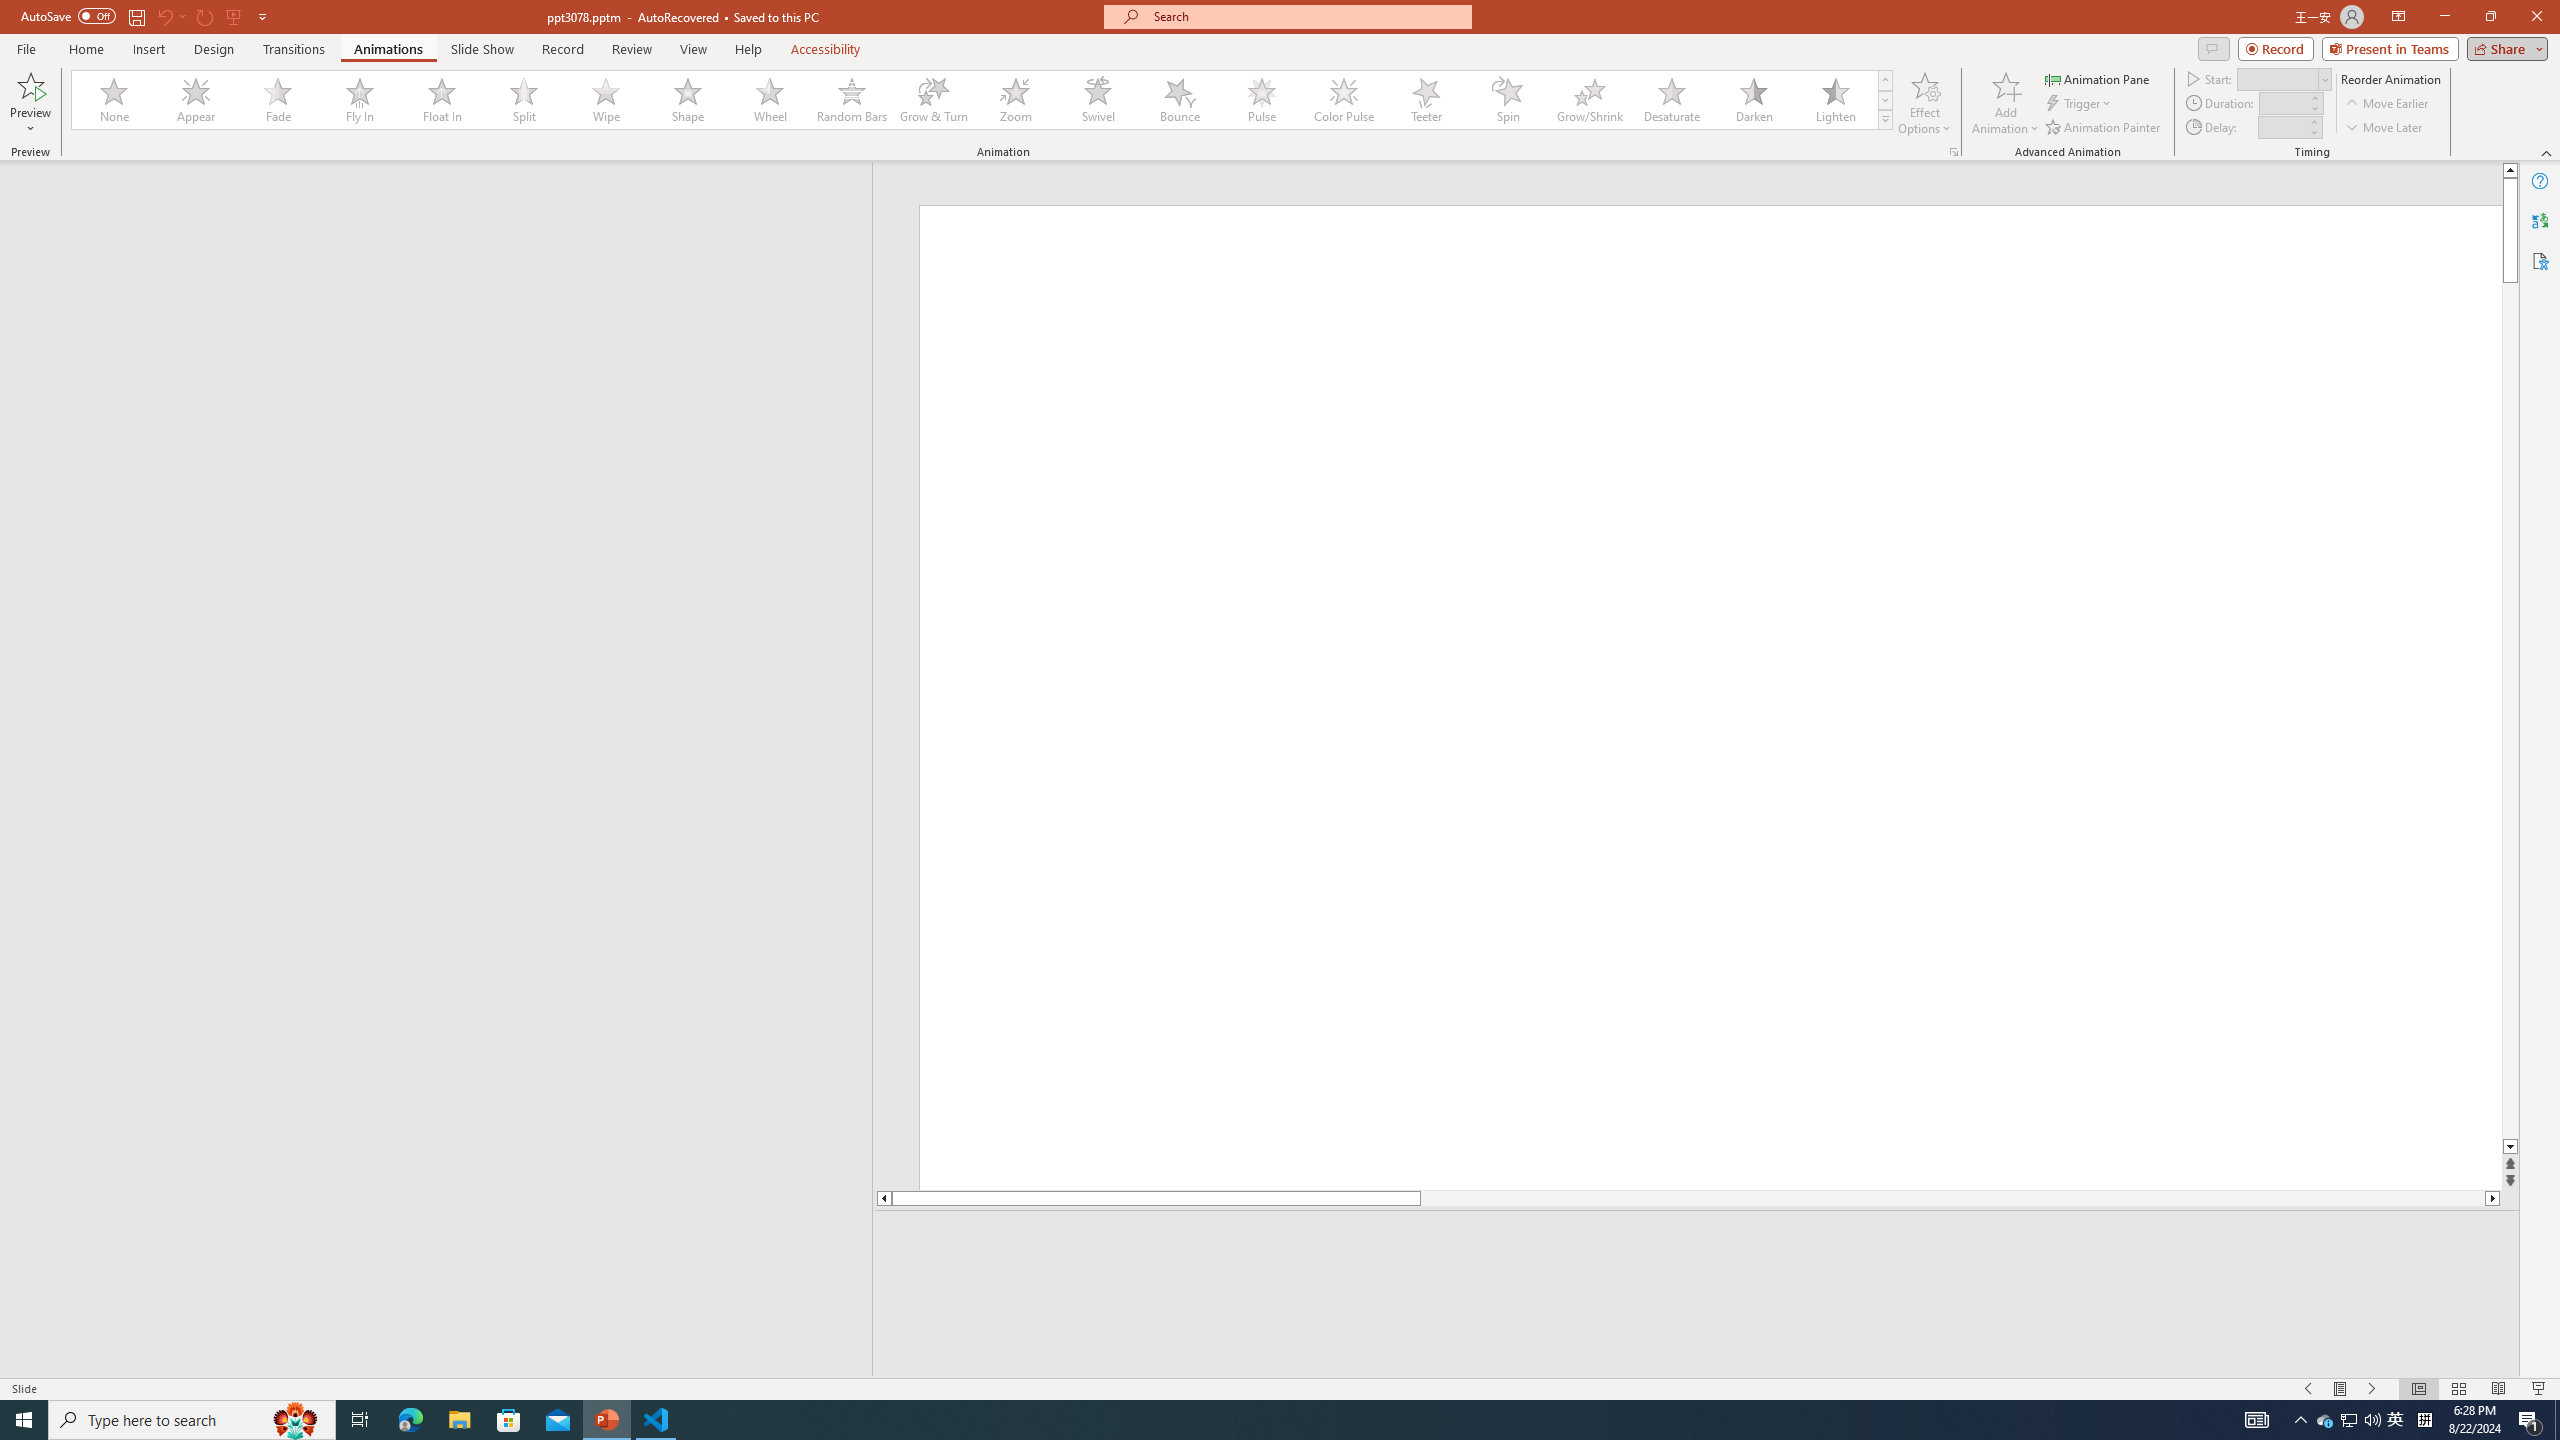  Describe the element at coordinates (1885, 119) in the screenshot. I see `Animation Styles` at that location.